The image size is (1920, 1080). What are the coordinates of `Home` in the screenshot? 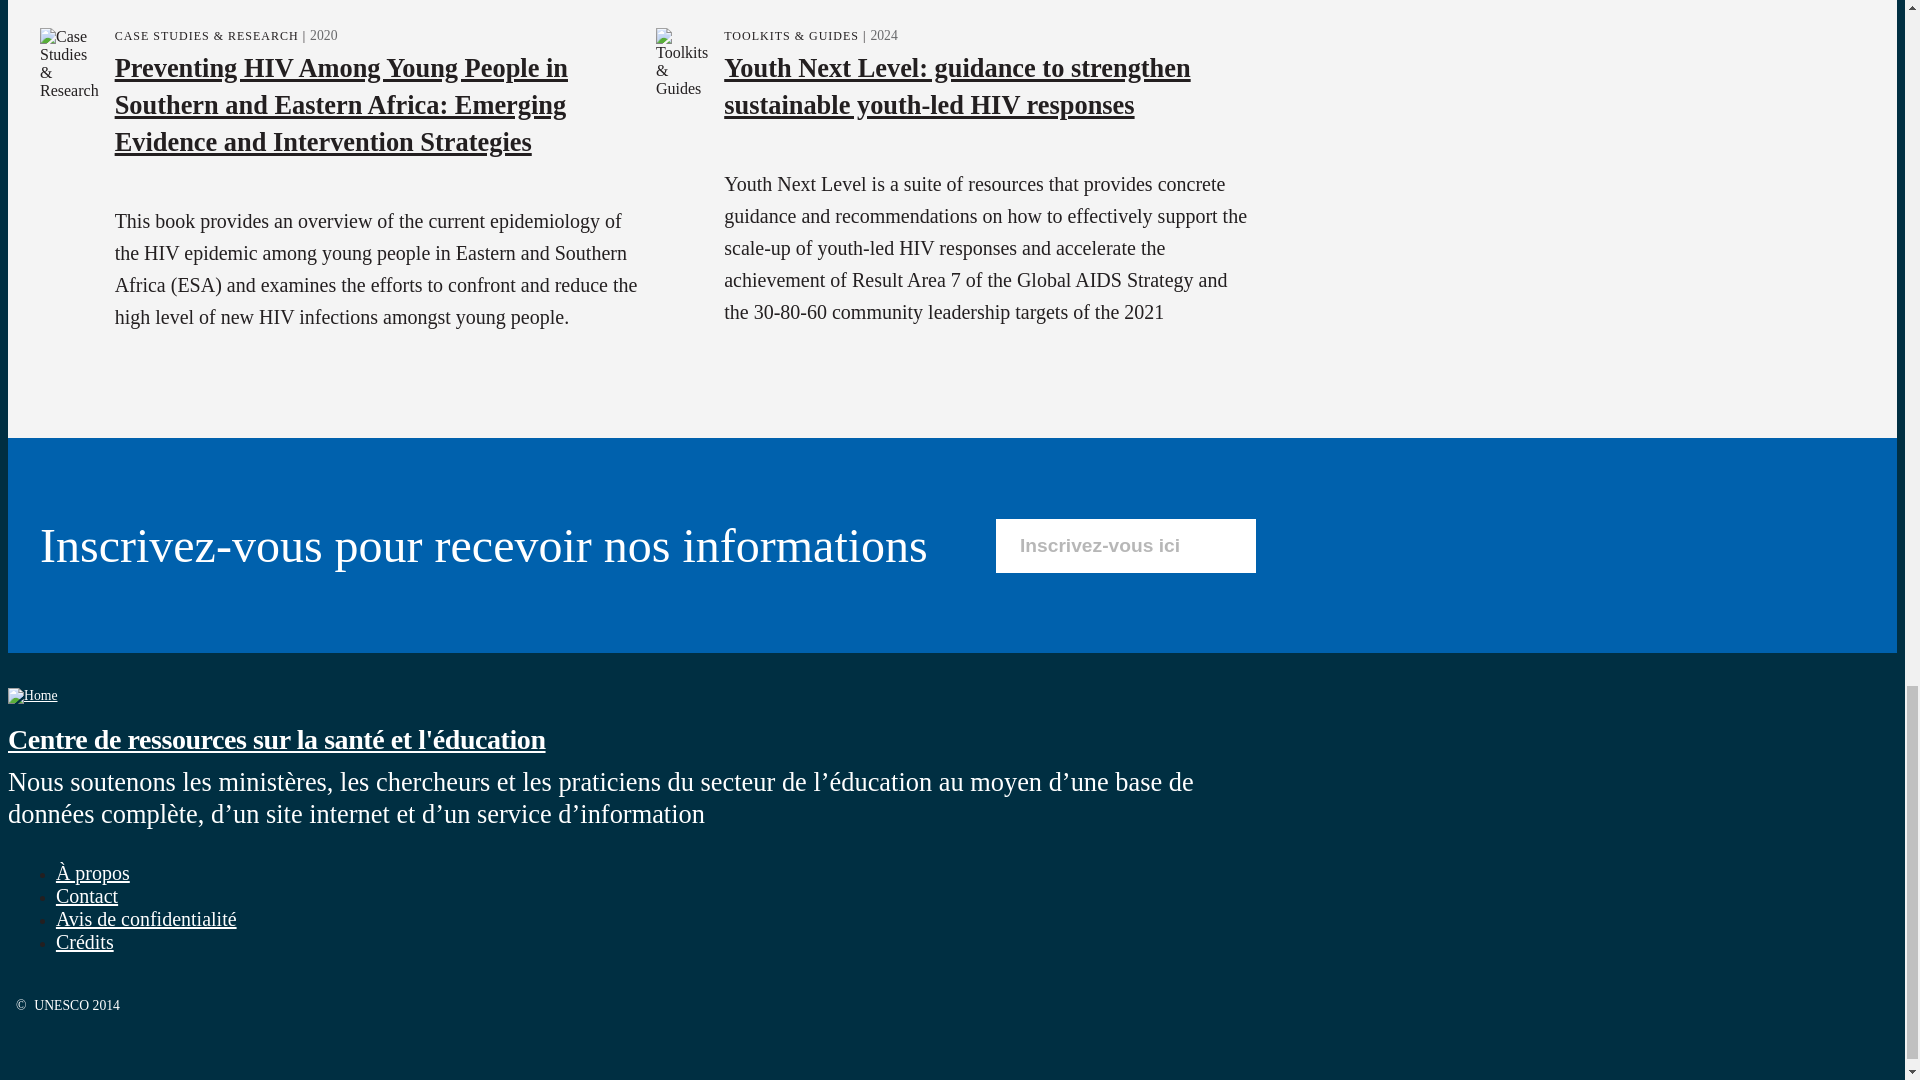 It's located at (32, 695).